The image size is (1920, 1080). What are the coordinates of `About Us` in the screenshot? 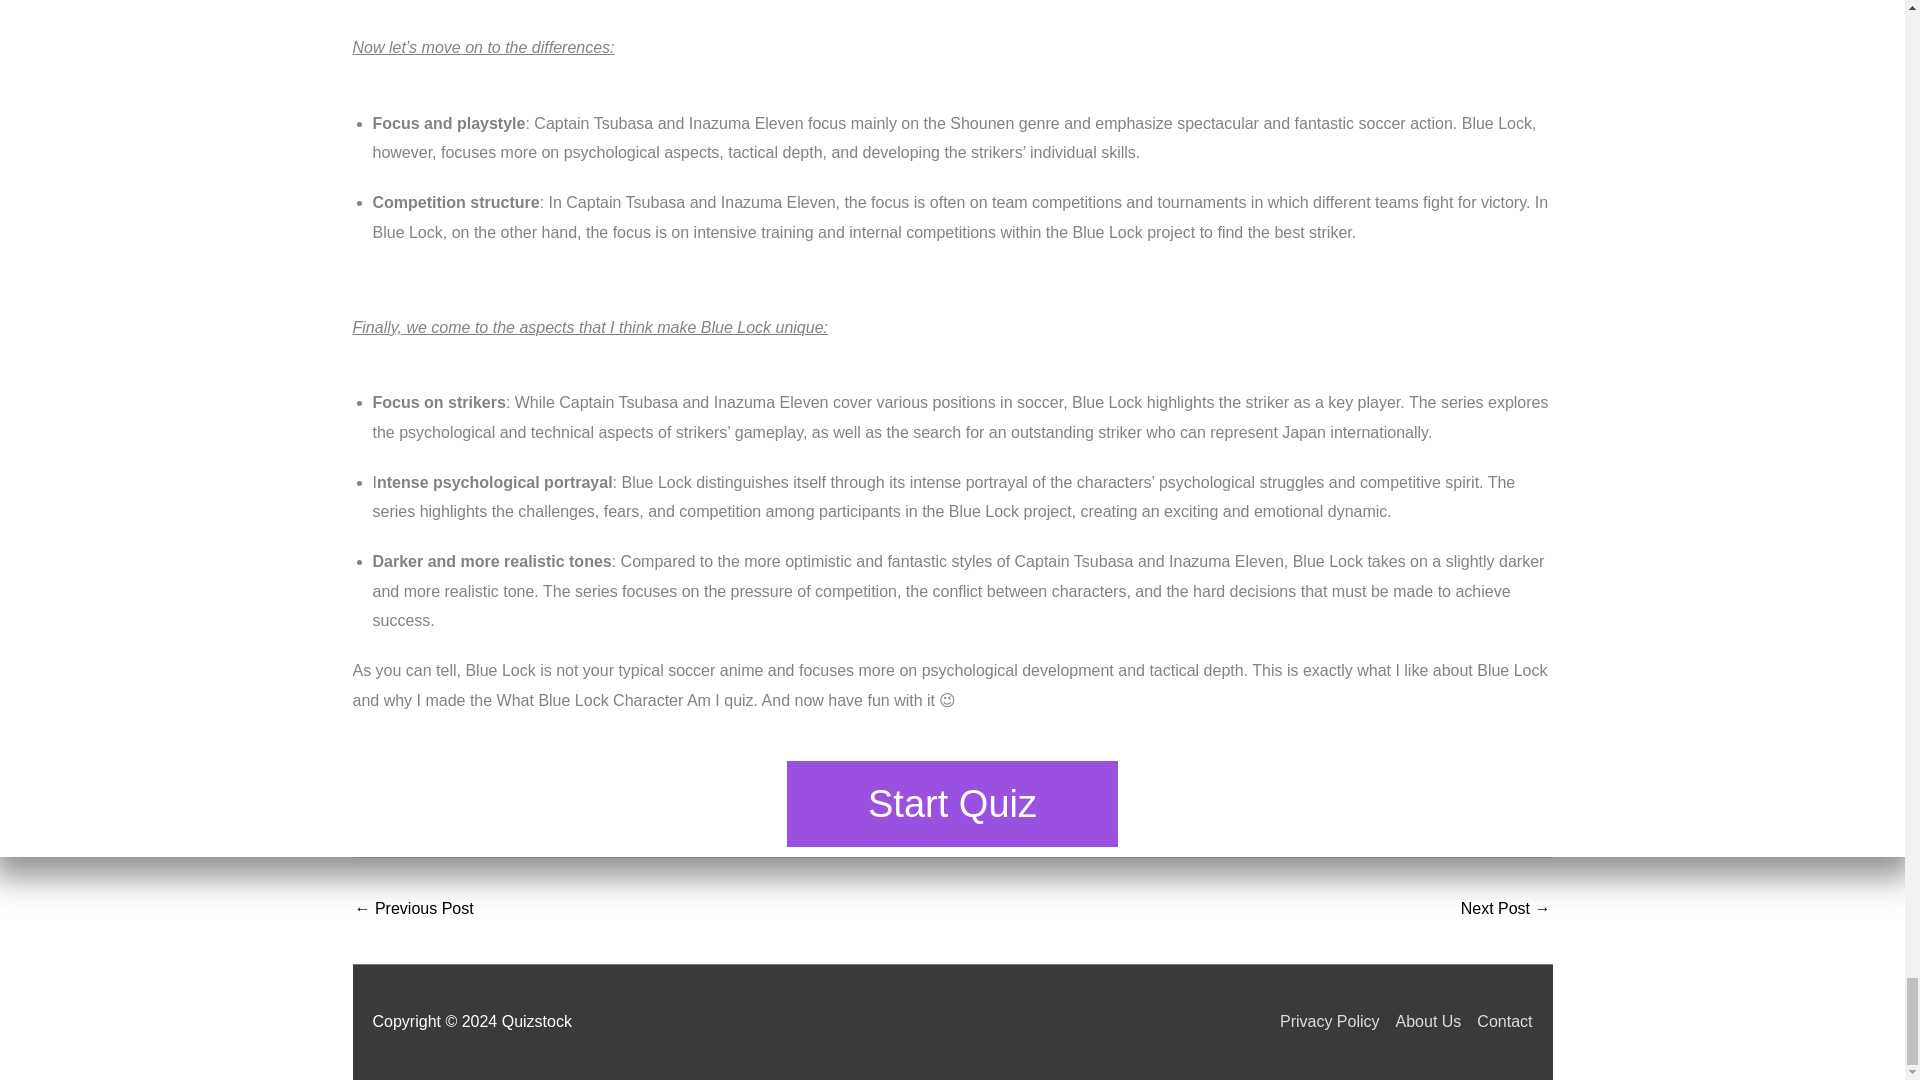 It's located at (1420, 1022).